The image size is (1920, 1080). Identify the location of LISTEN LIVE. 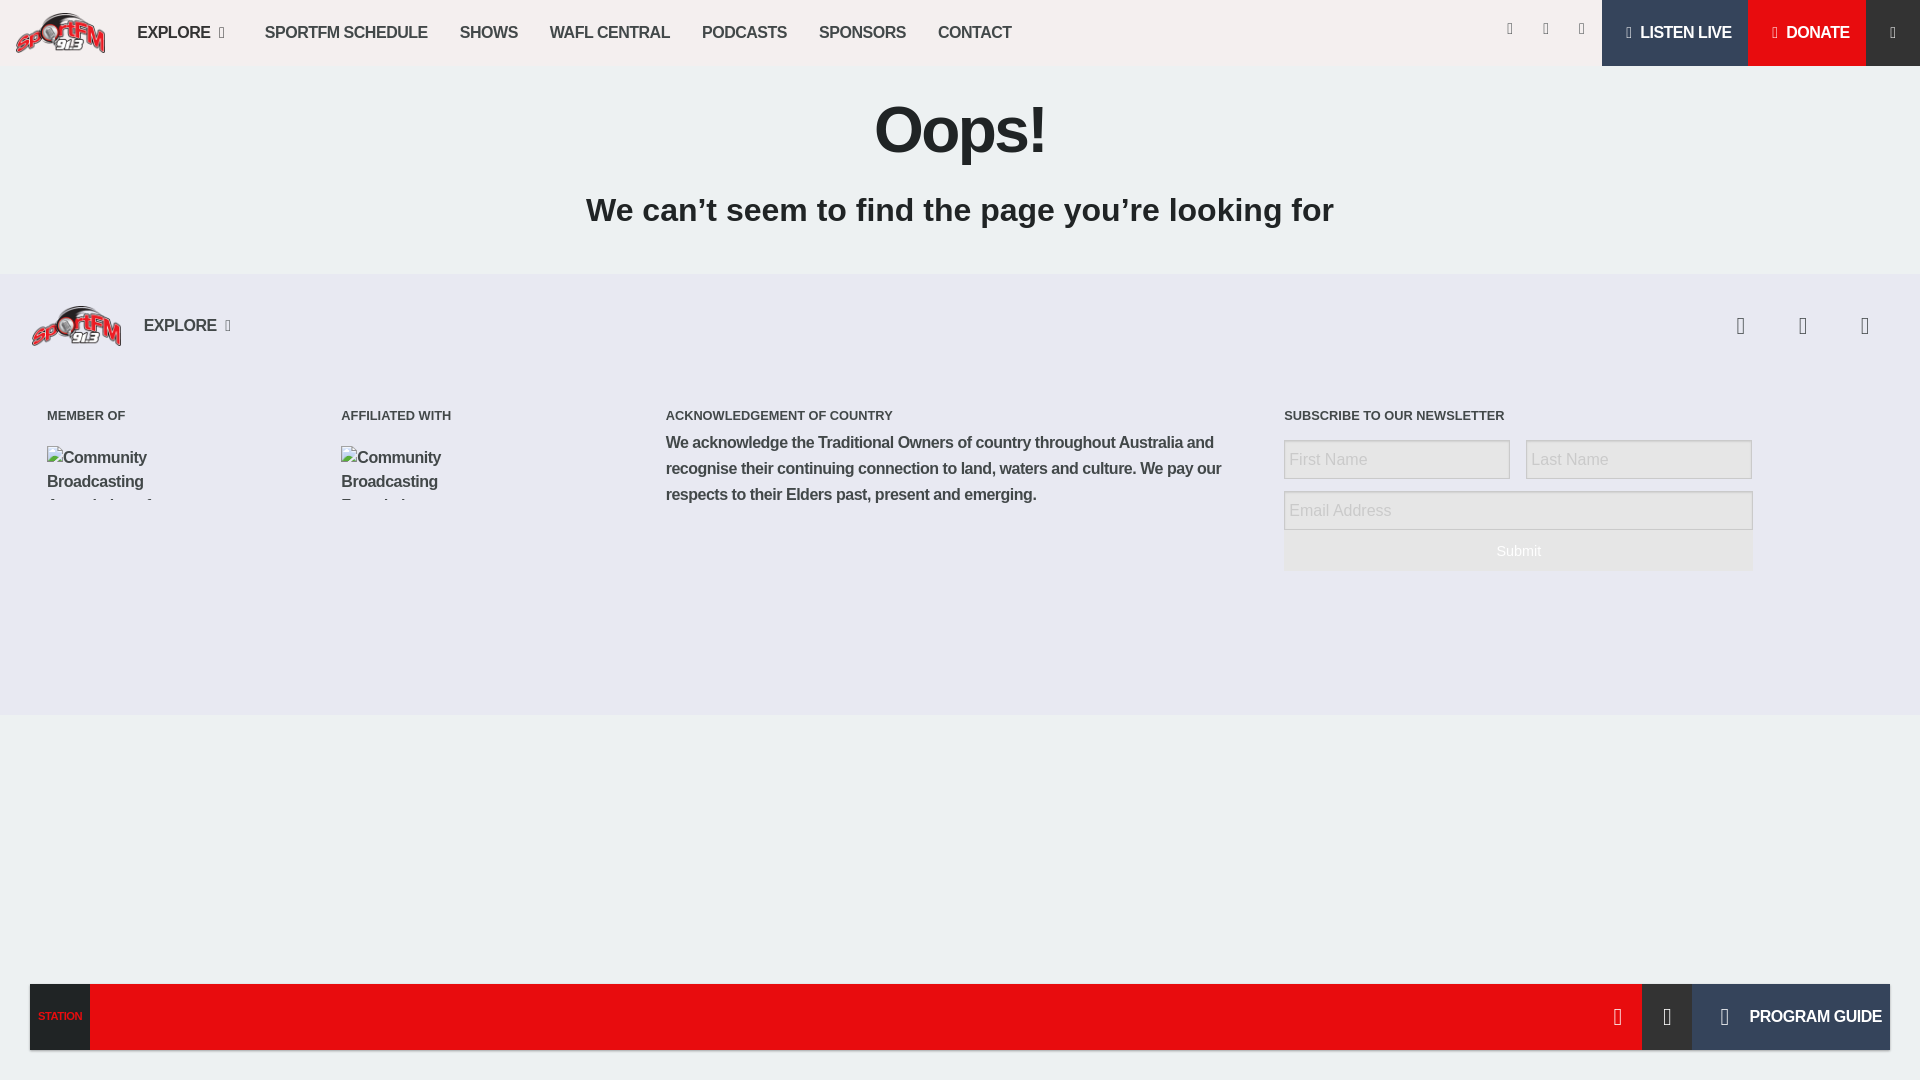
(1674, 32).